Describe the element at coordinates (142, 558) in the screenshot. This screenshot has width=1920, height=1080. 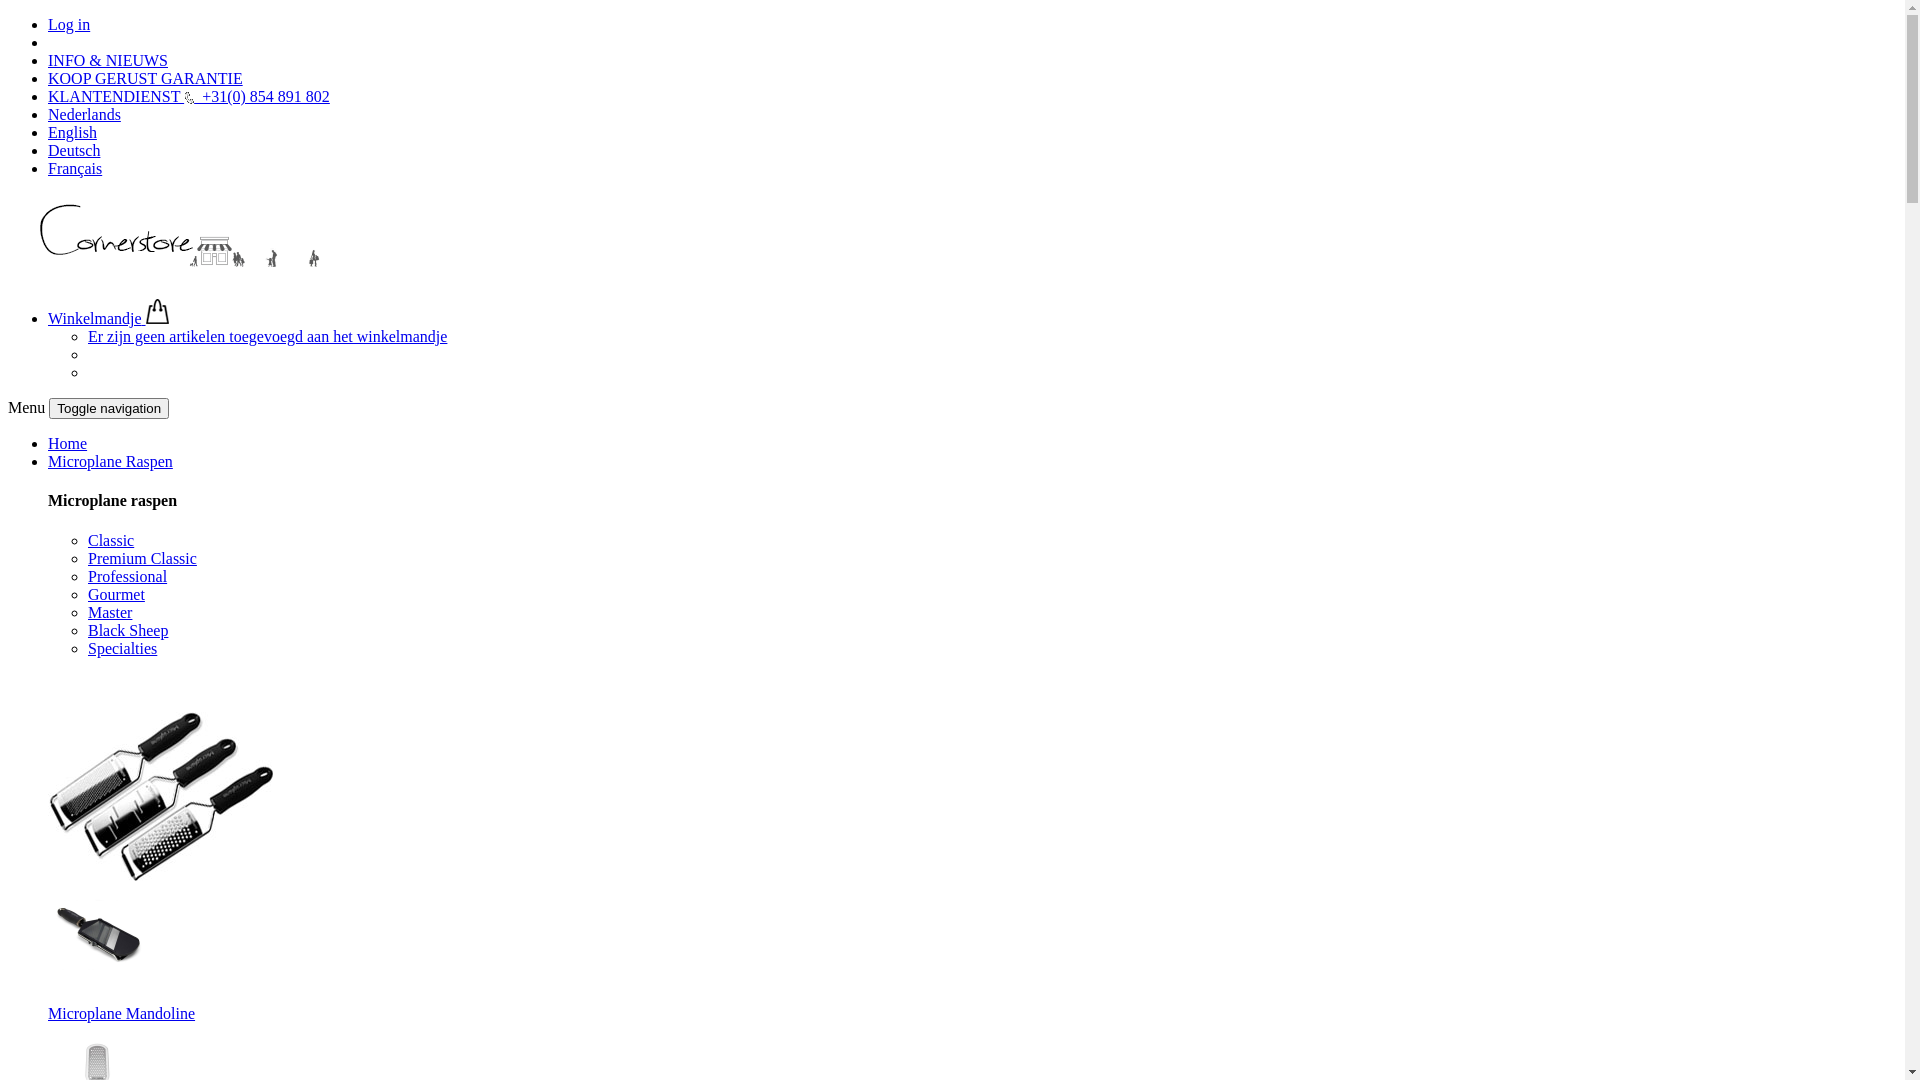
I see `Premium Classic` at that location.